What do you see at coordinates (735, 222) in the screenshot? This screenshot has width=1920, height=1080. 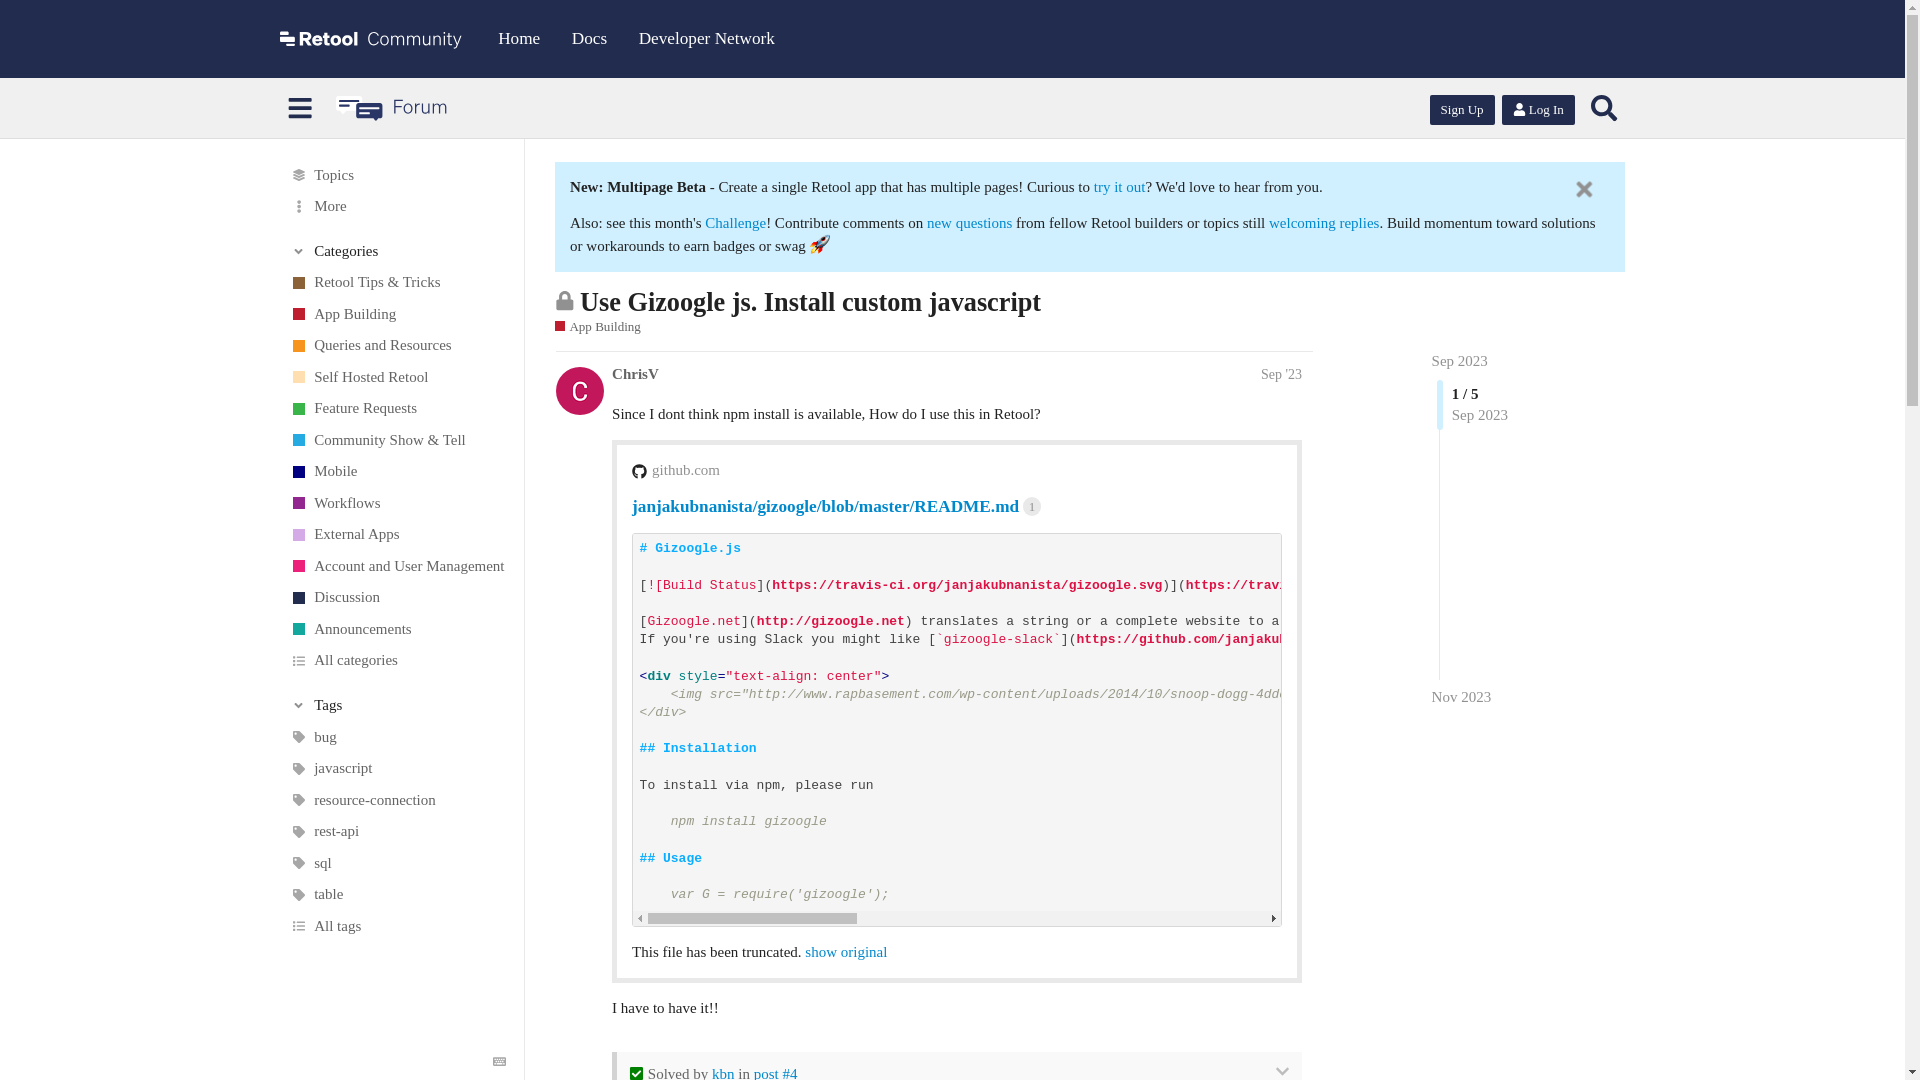 I see `Challenge` at bounding box center [735, 222].